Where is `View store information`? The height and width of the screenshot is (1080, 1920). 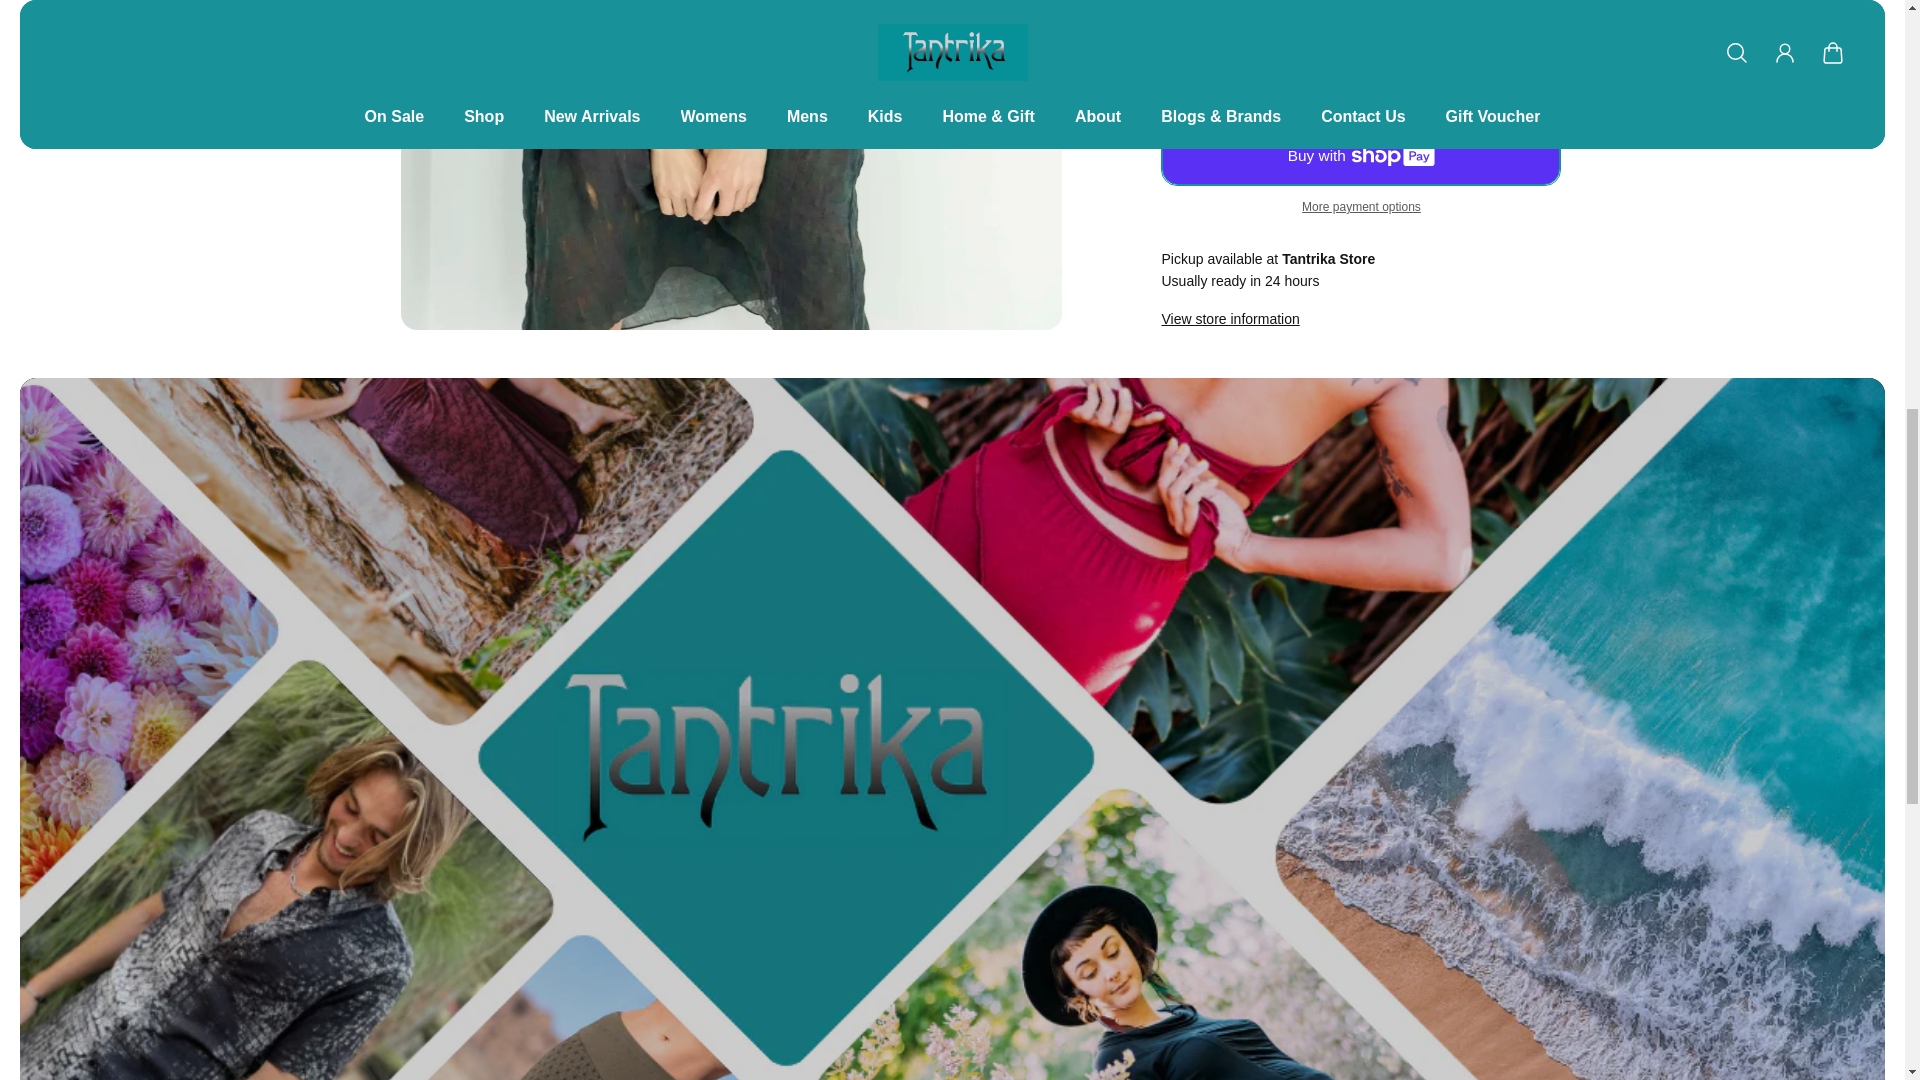 View store information is located at coordinates (1230, 318).